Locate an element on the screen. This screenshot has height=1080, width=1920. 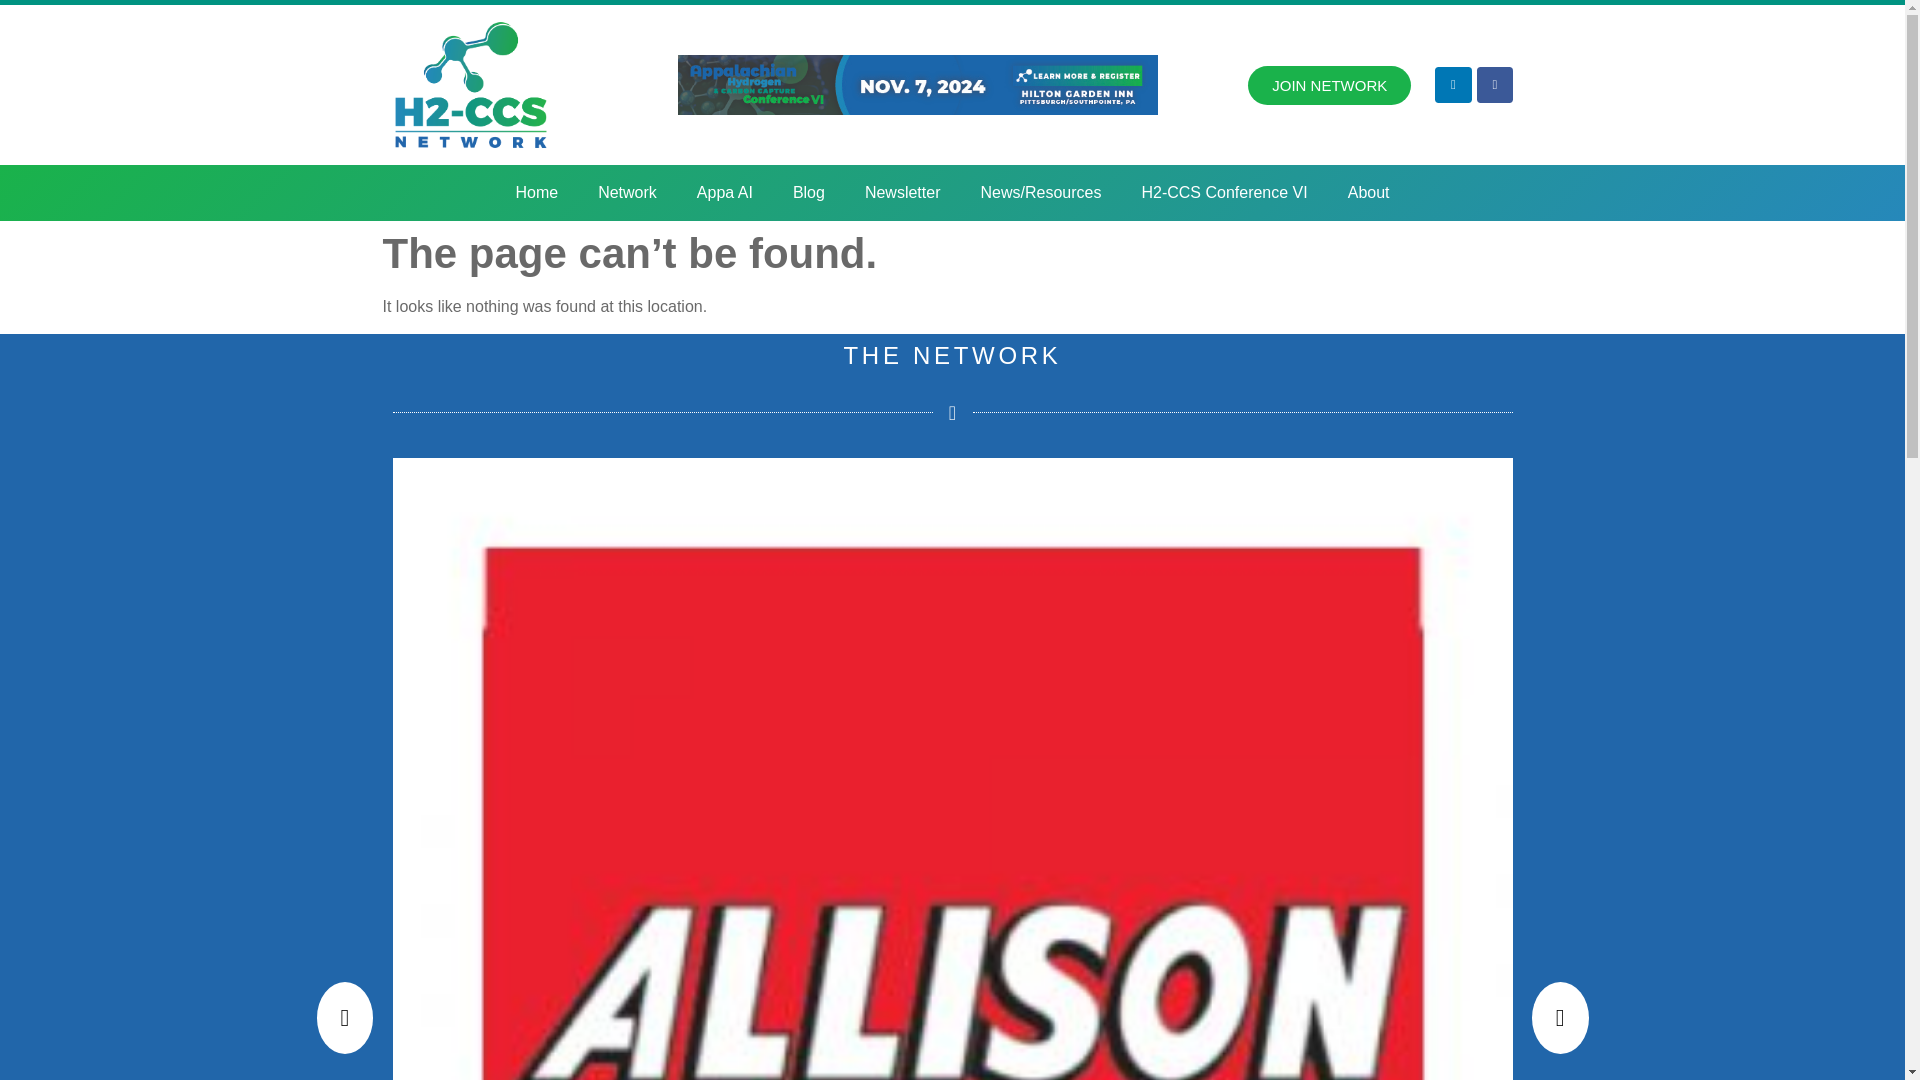
About is located at coordinates (1368, 193).